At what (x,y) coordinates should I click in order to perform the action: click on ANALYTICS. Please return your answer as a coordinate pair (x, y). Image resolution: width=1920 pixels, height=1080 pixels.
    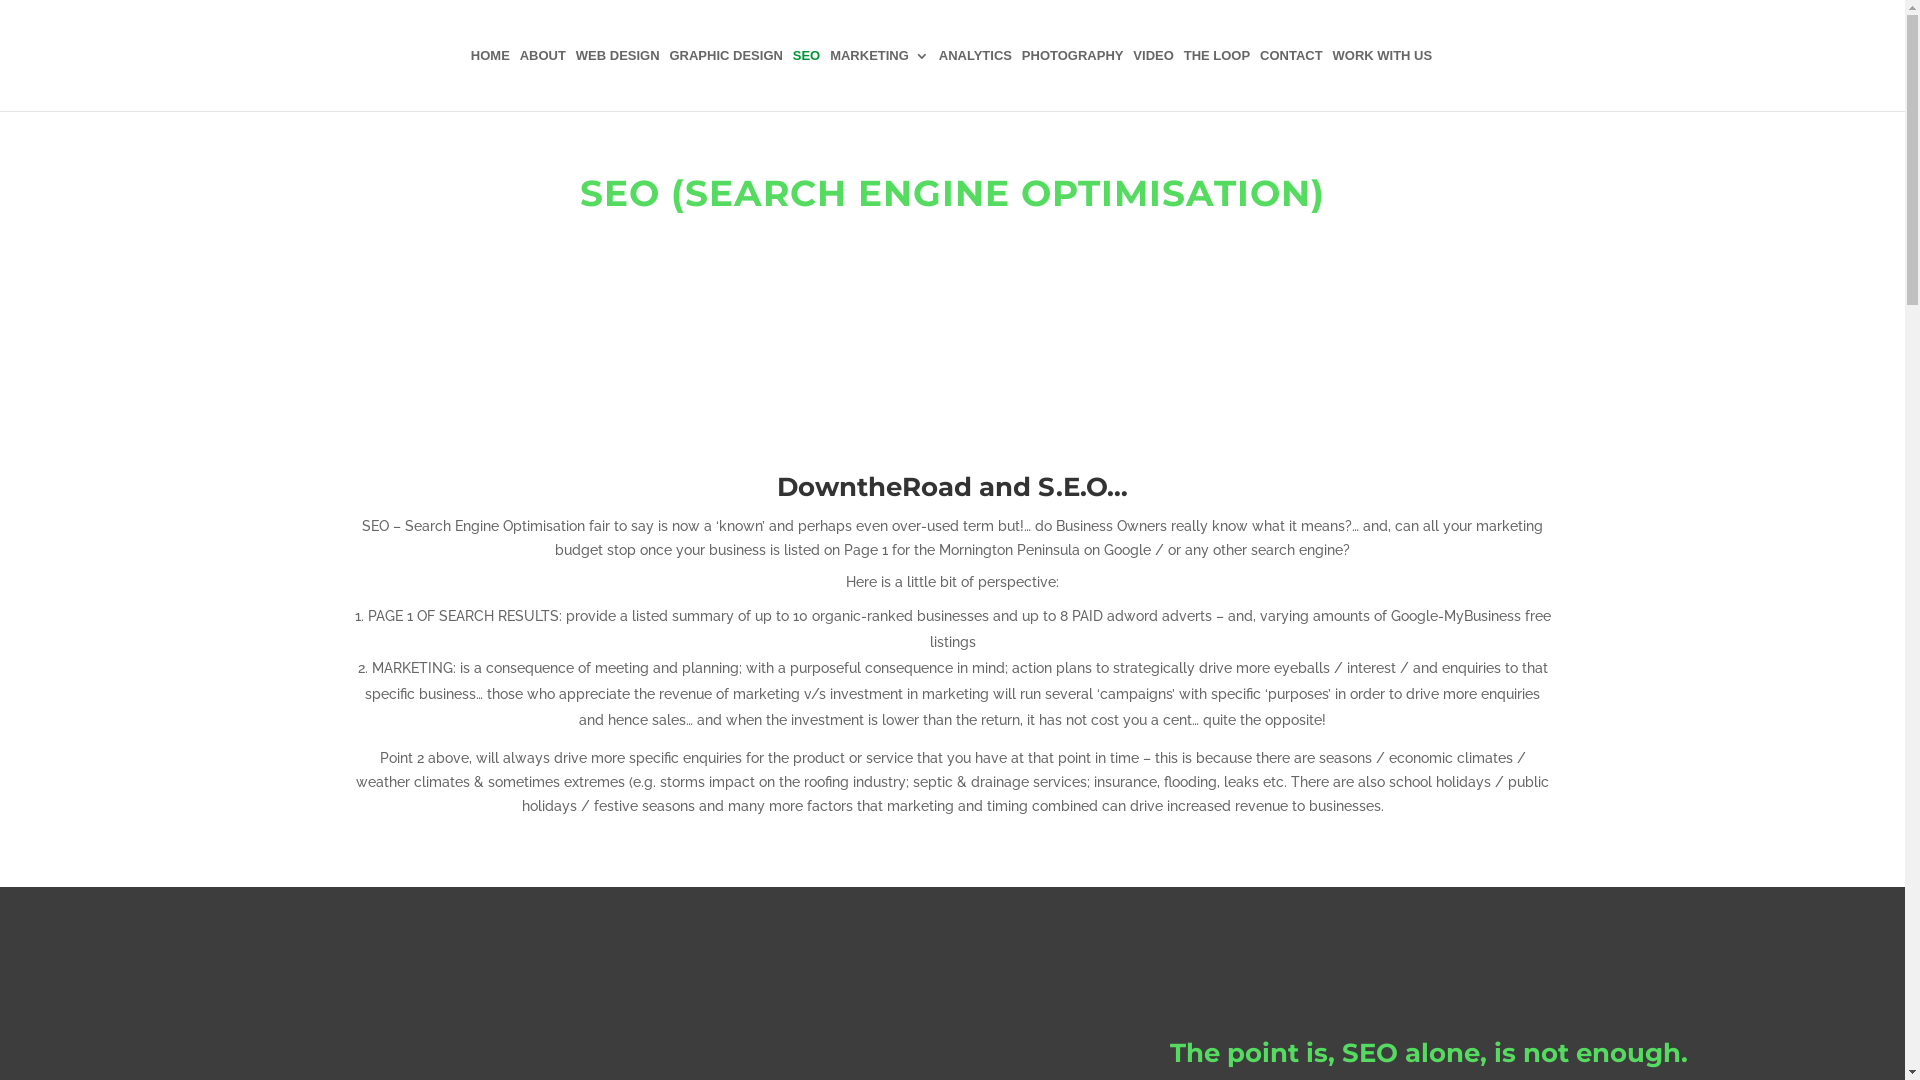
    Looking at the image, I should click on (976, 80).